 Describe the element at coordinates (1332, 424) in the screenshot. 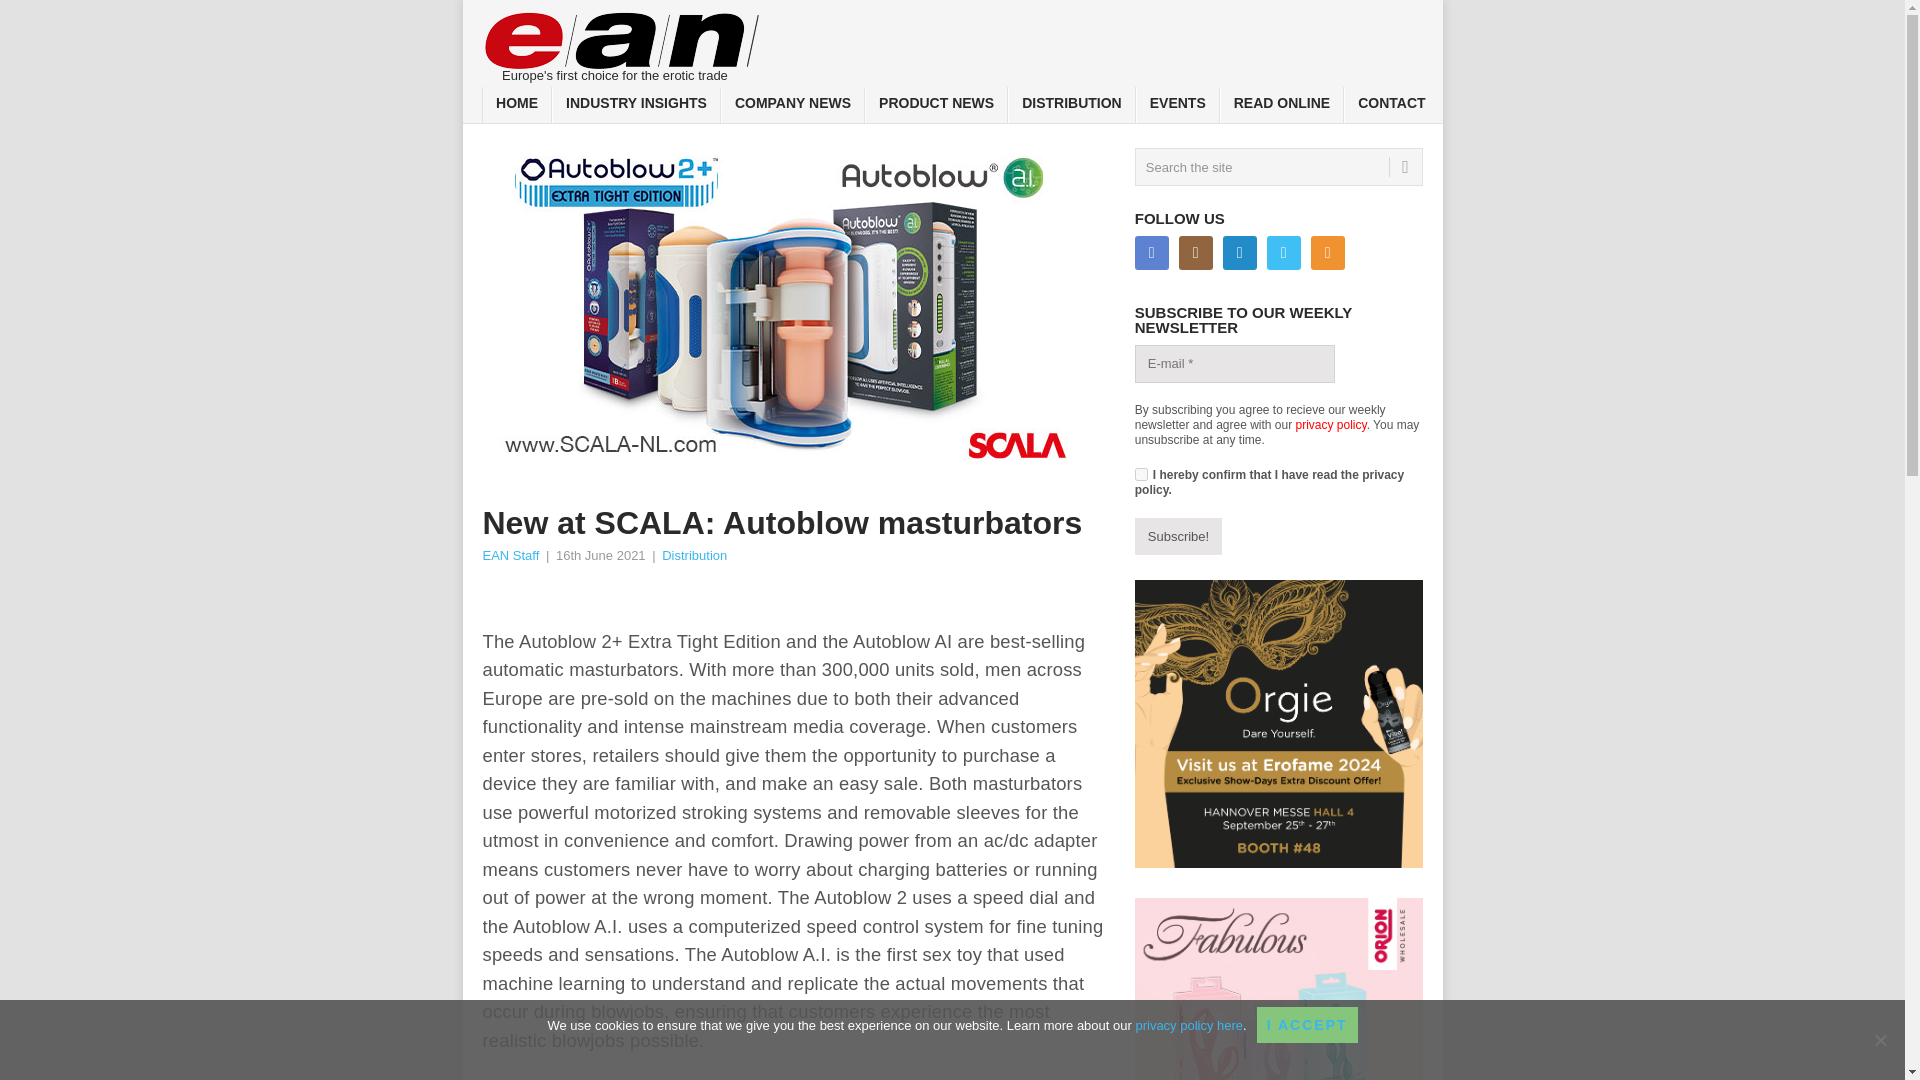

I see `privacy policy` at that location.